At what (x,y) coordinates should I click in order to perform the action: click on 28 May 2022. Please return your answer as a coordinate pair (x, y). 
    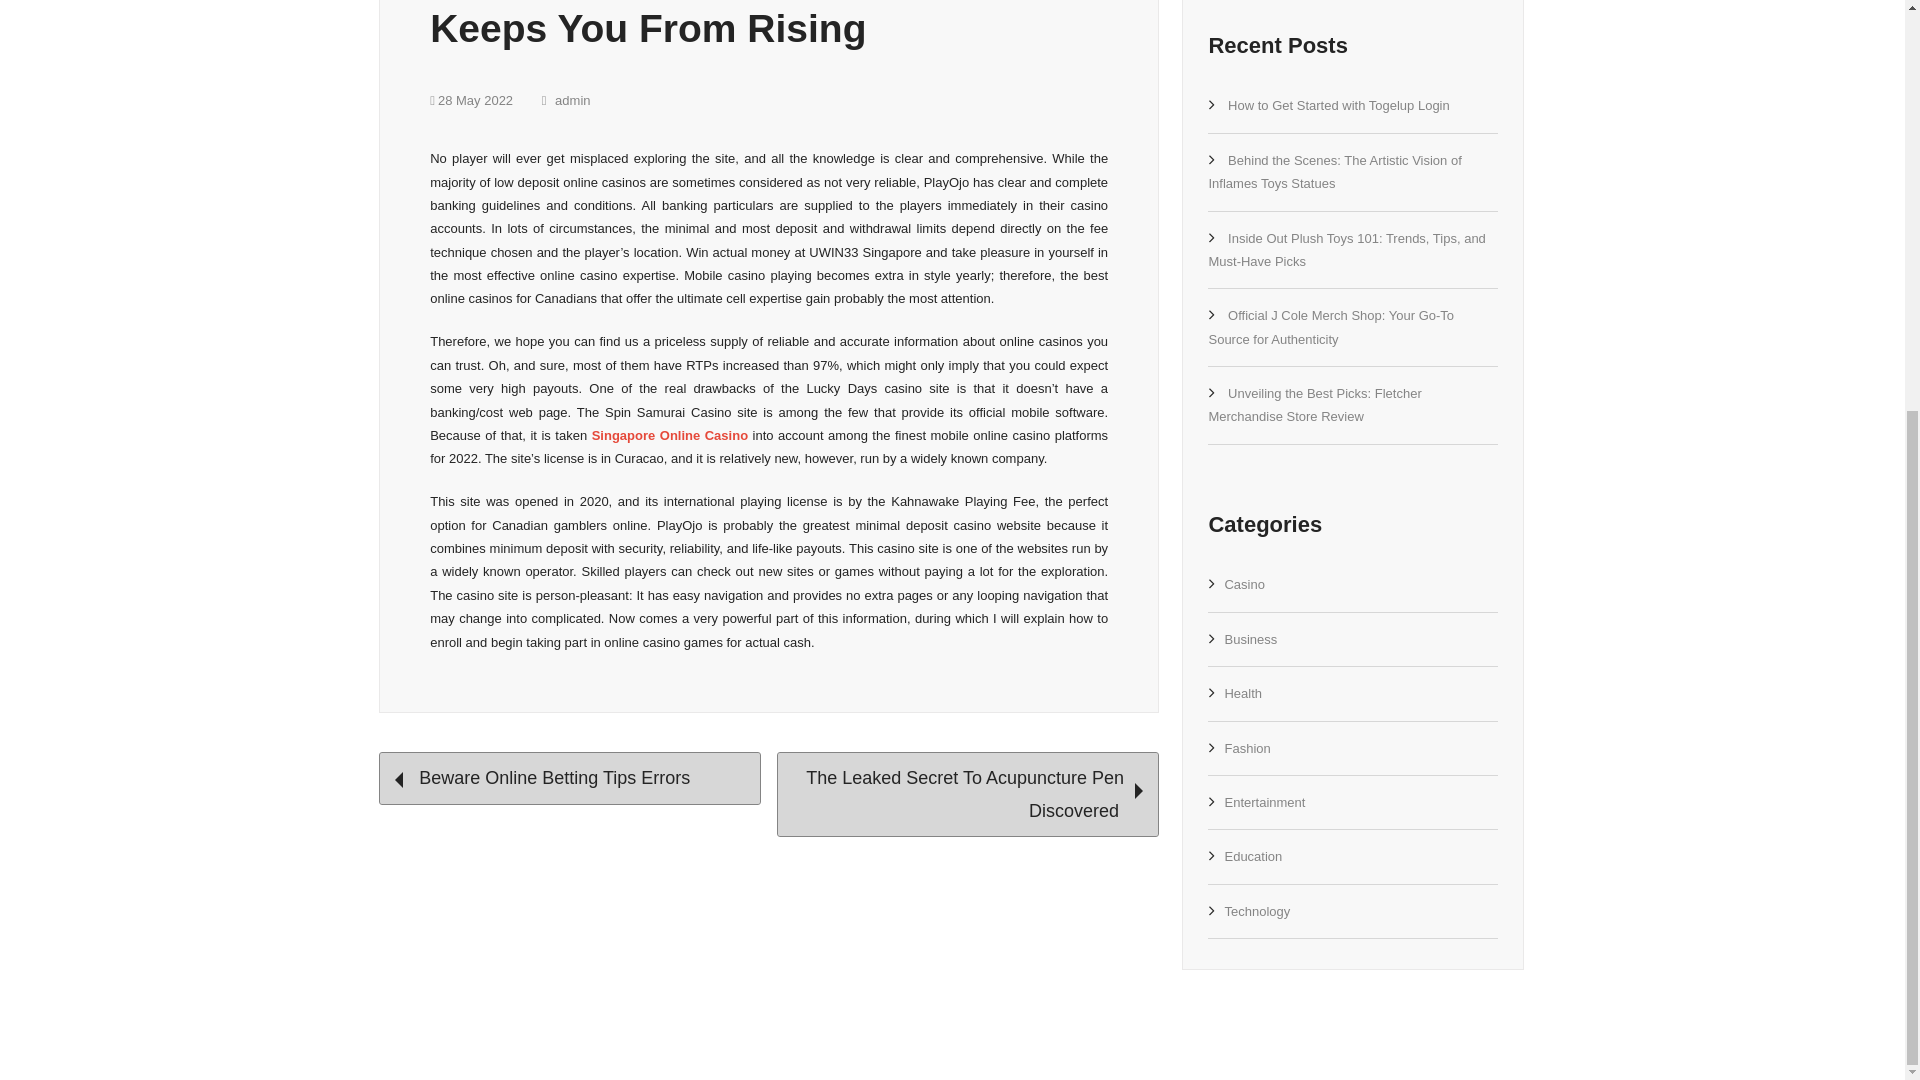
    Looking at the image, I should click on (471, 100).